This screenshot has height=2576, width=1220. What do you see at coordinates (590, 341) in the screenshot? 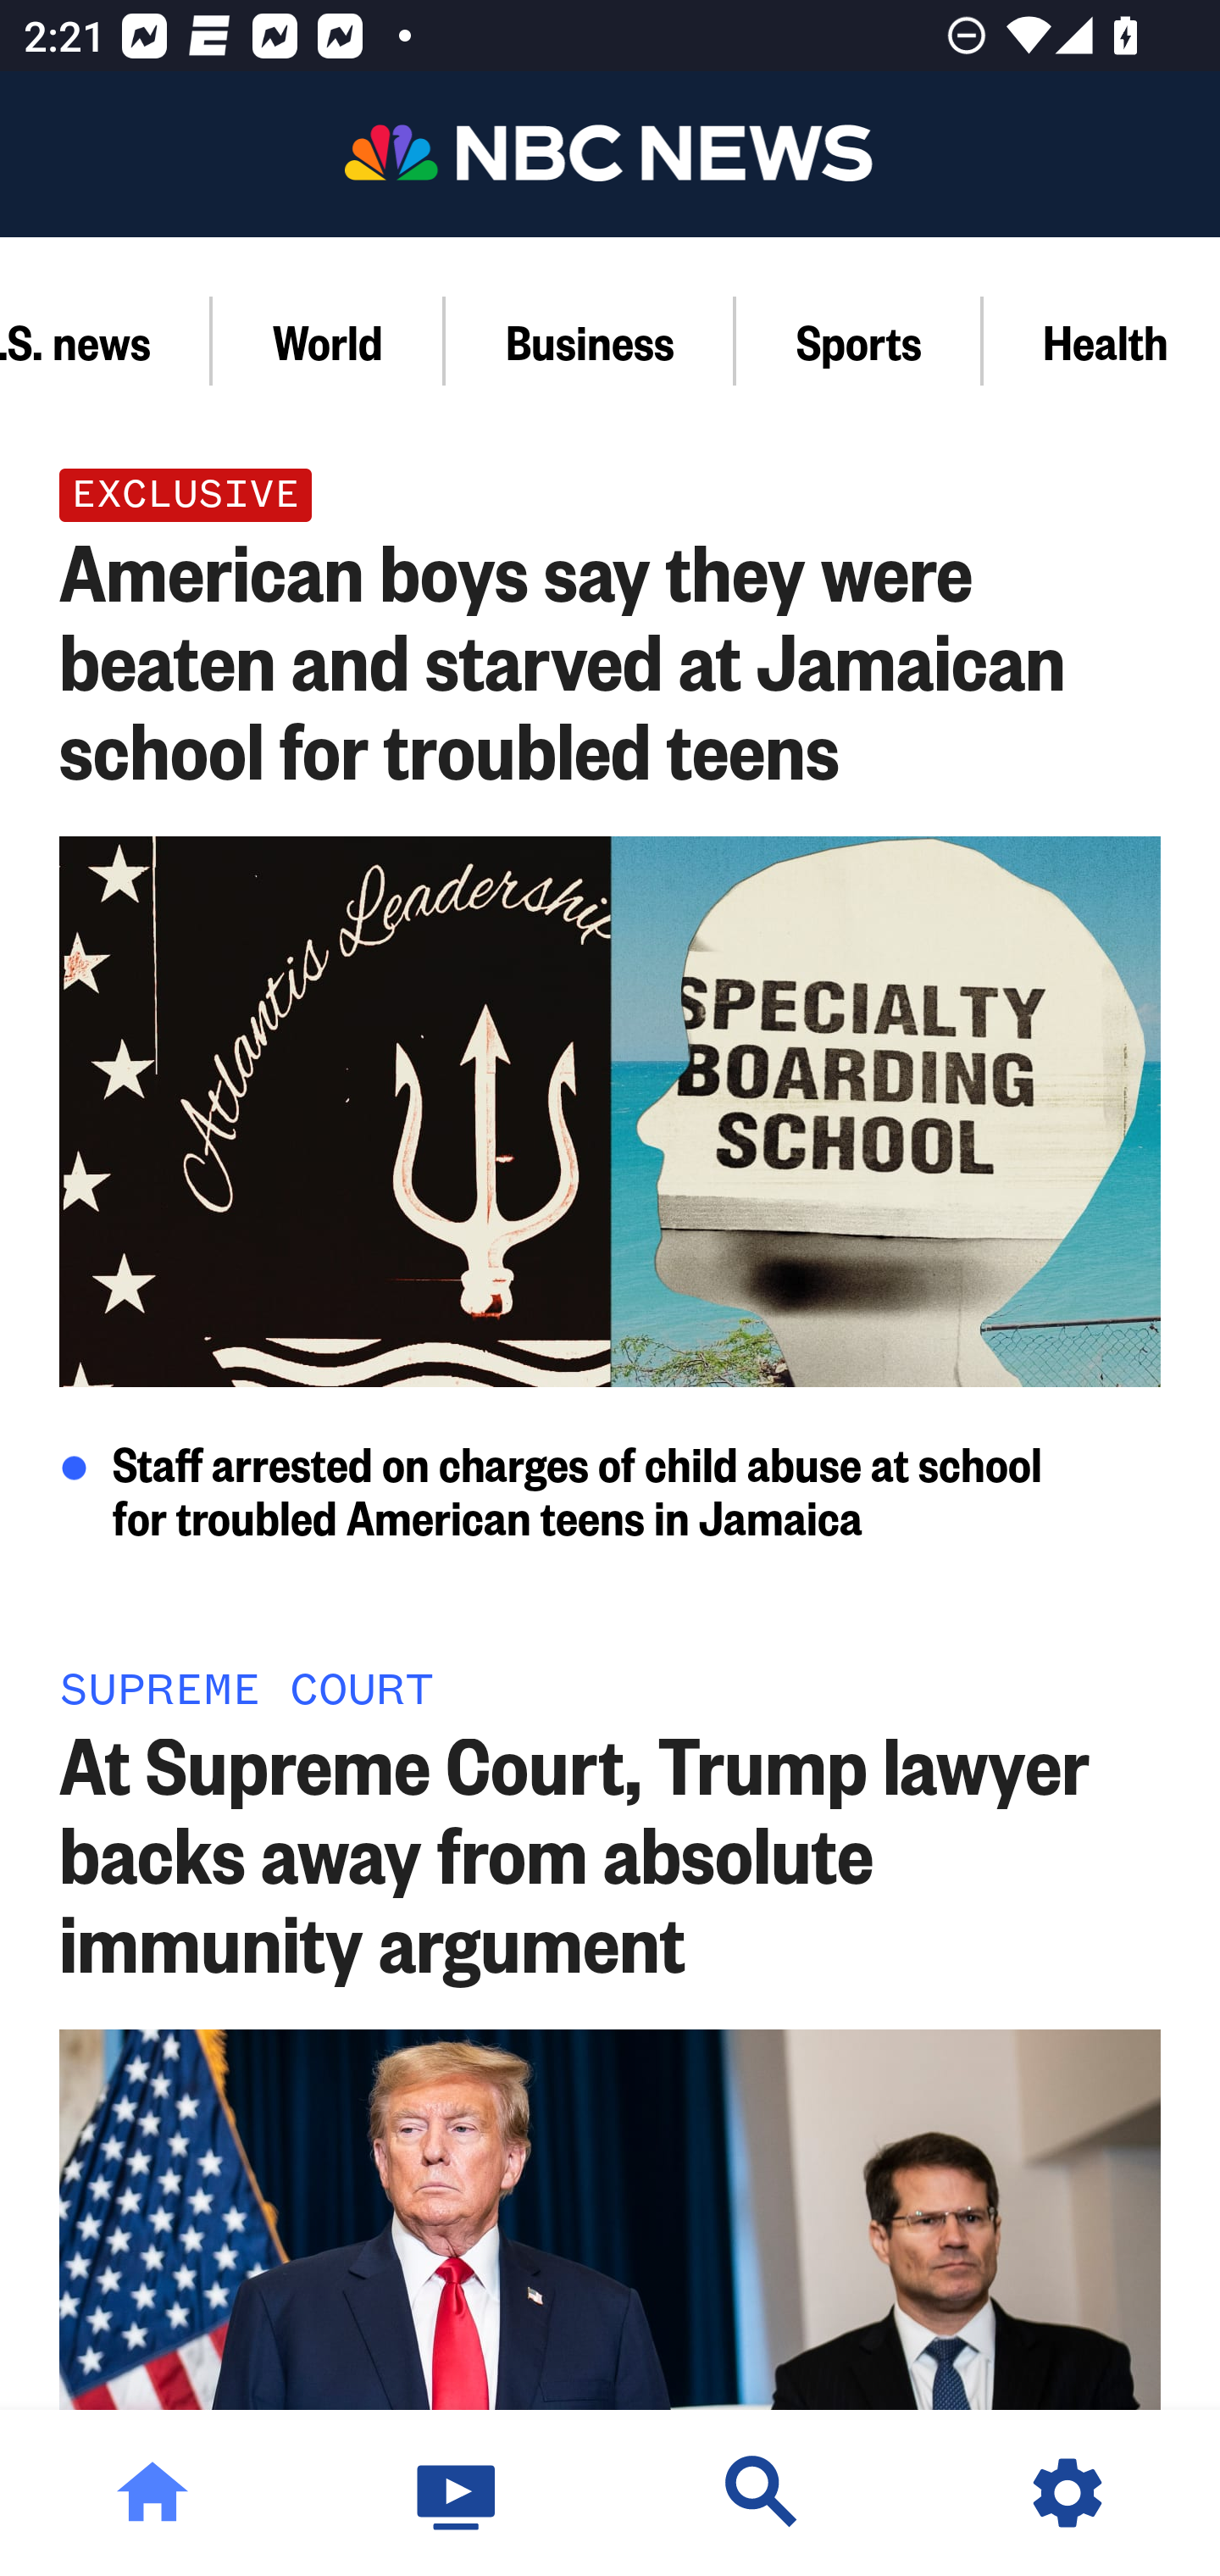
I see `Business Section,Business` at bounding box center [590, 341].